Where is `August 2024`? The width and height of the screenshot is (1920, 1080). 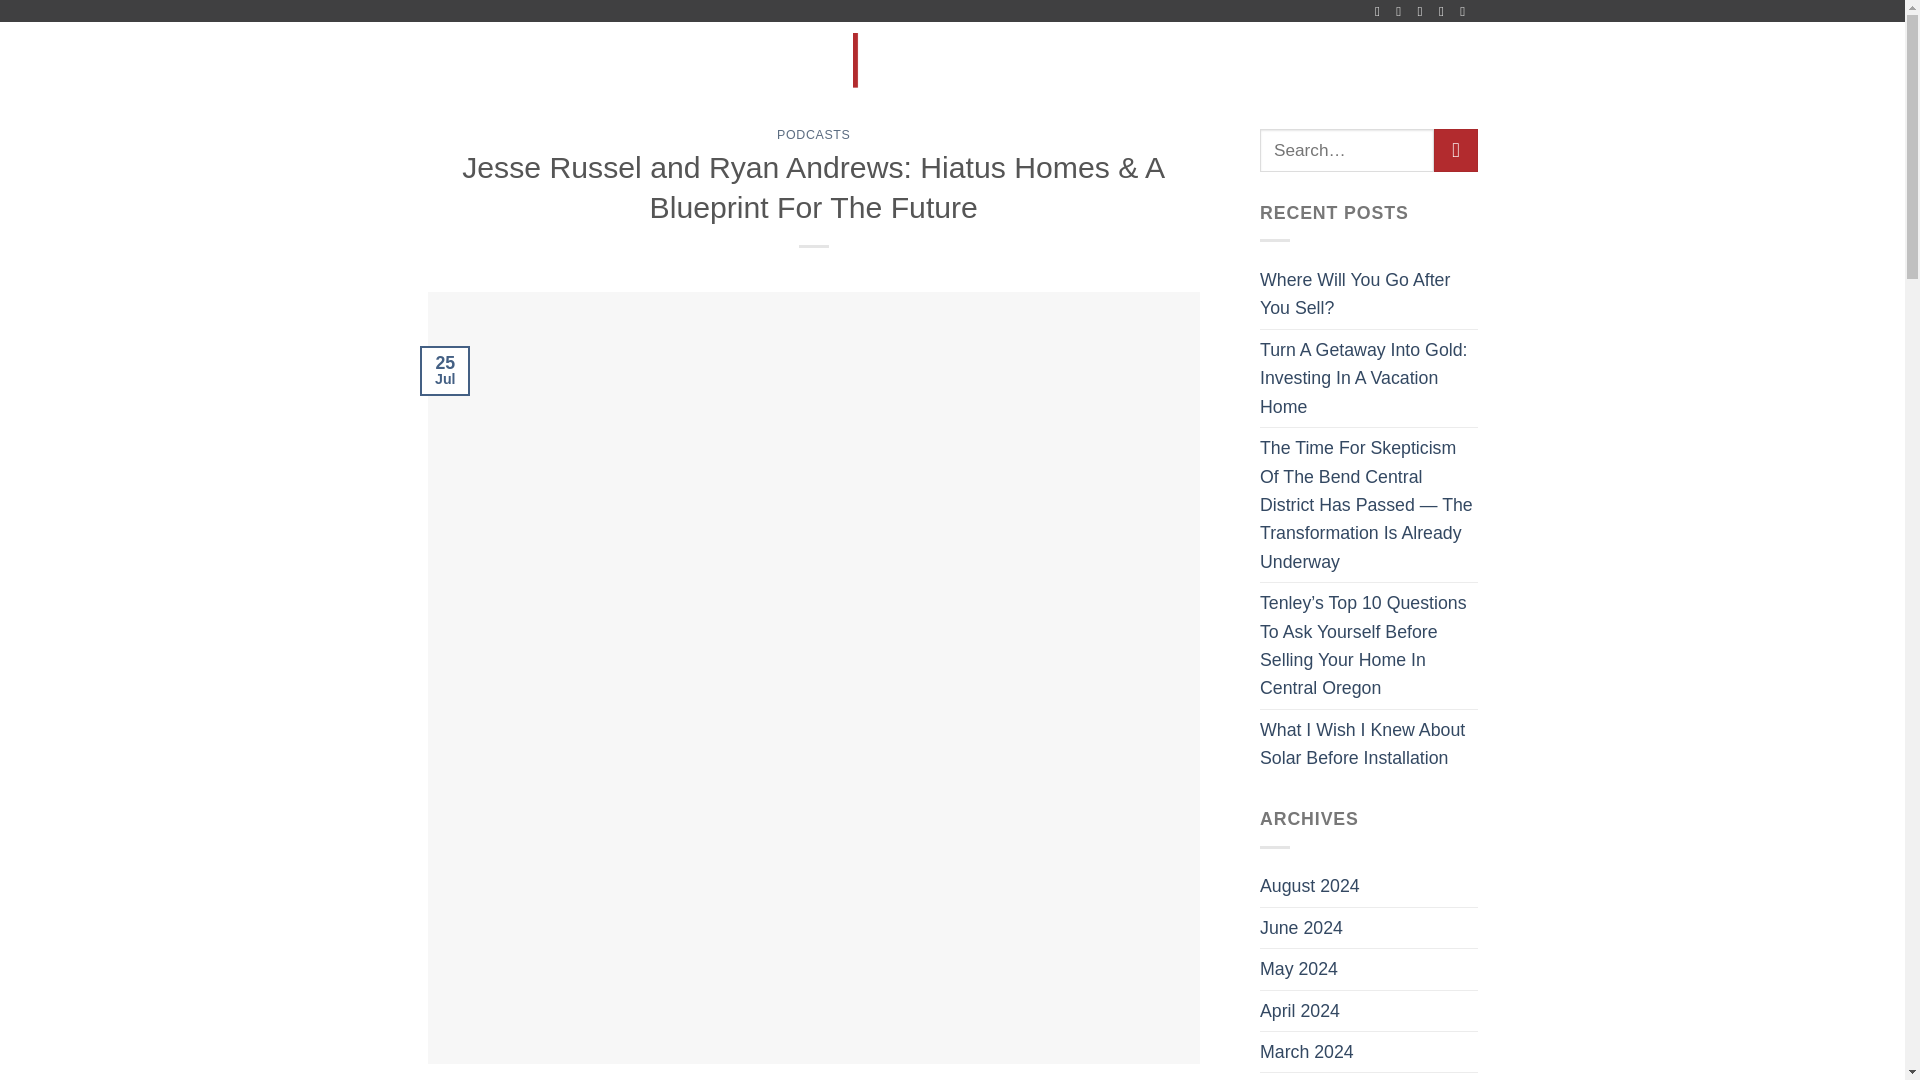 August 2024 is located at coordinates (1309, 886).